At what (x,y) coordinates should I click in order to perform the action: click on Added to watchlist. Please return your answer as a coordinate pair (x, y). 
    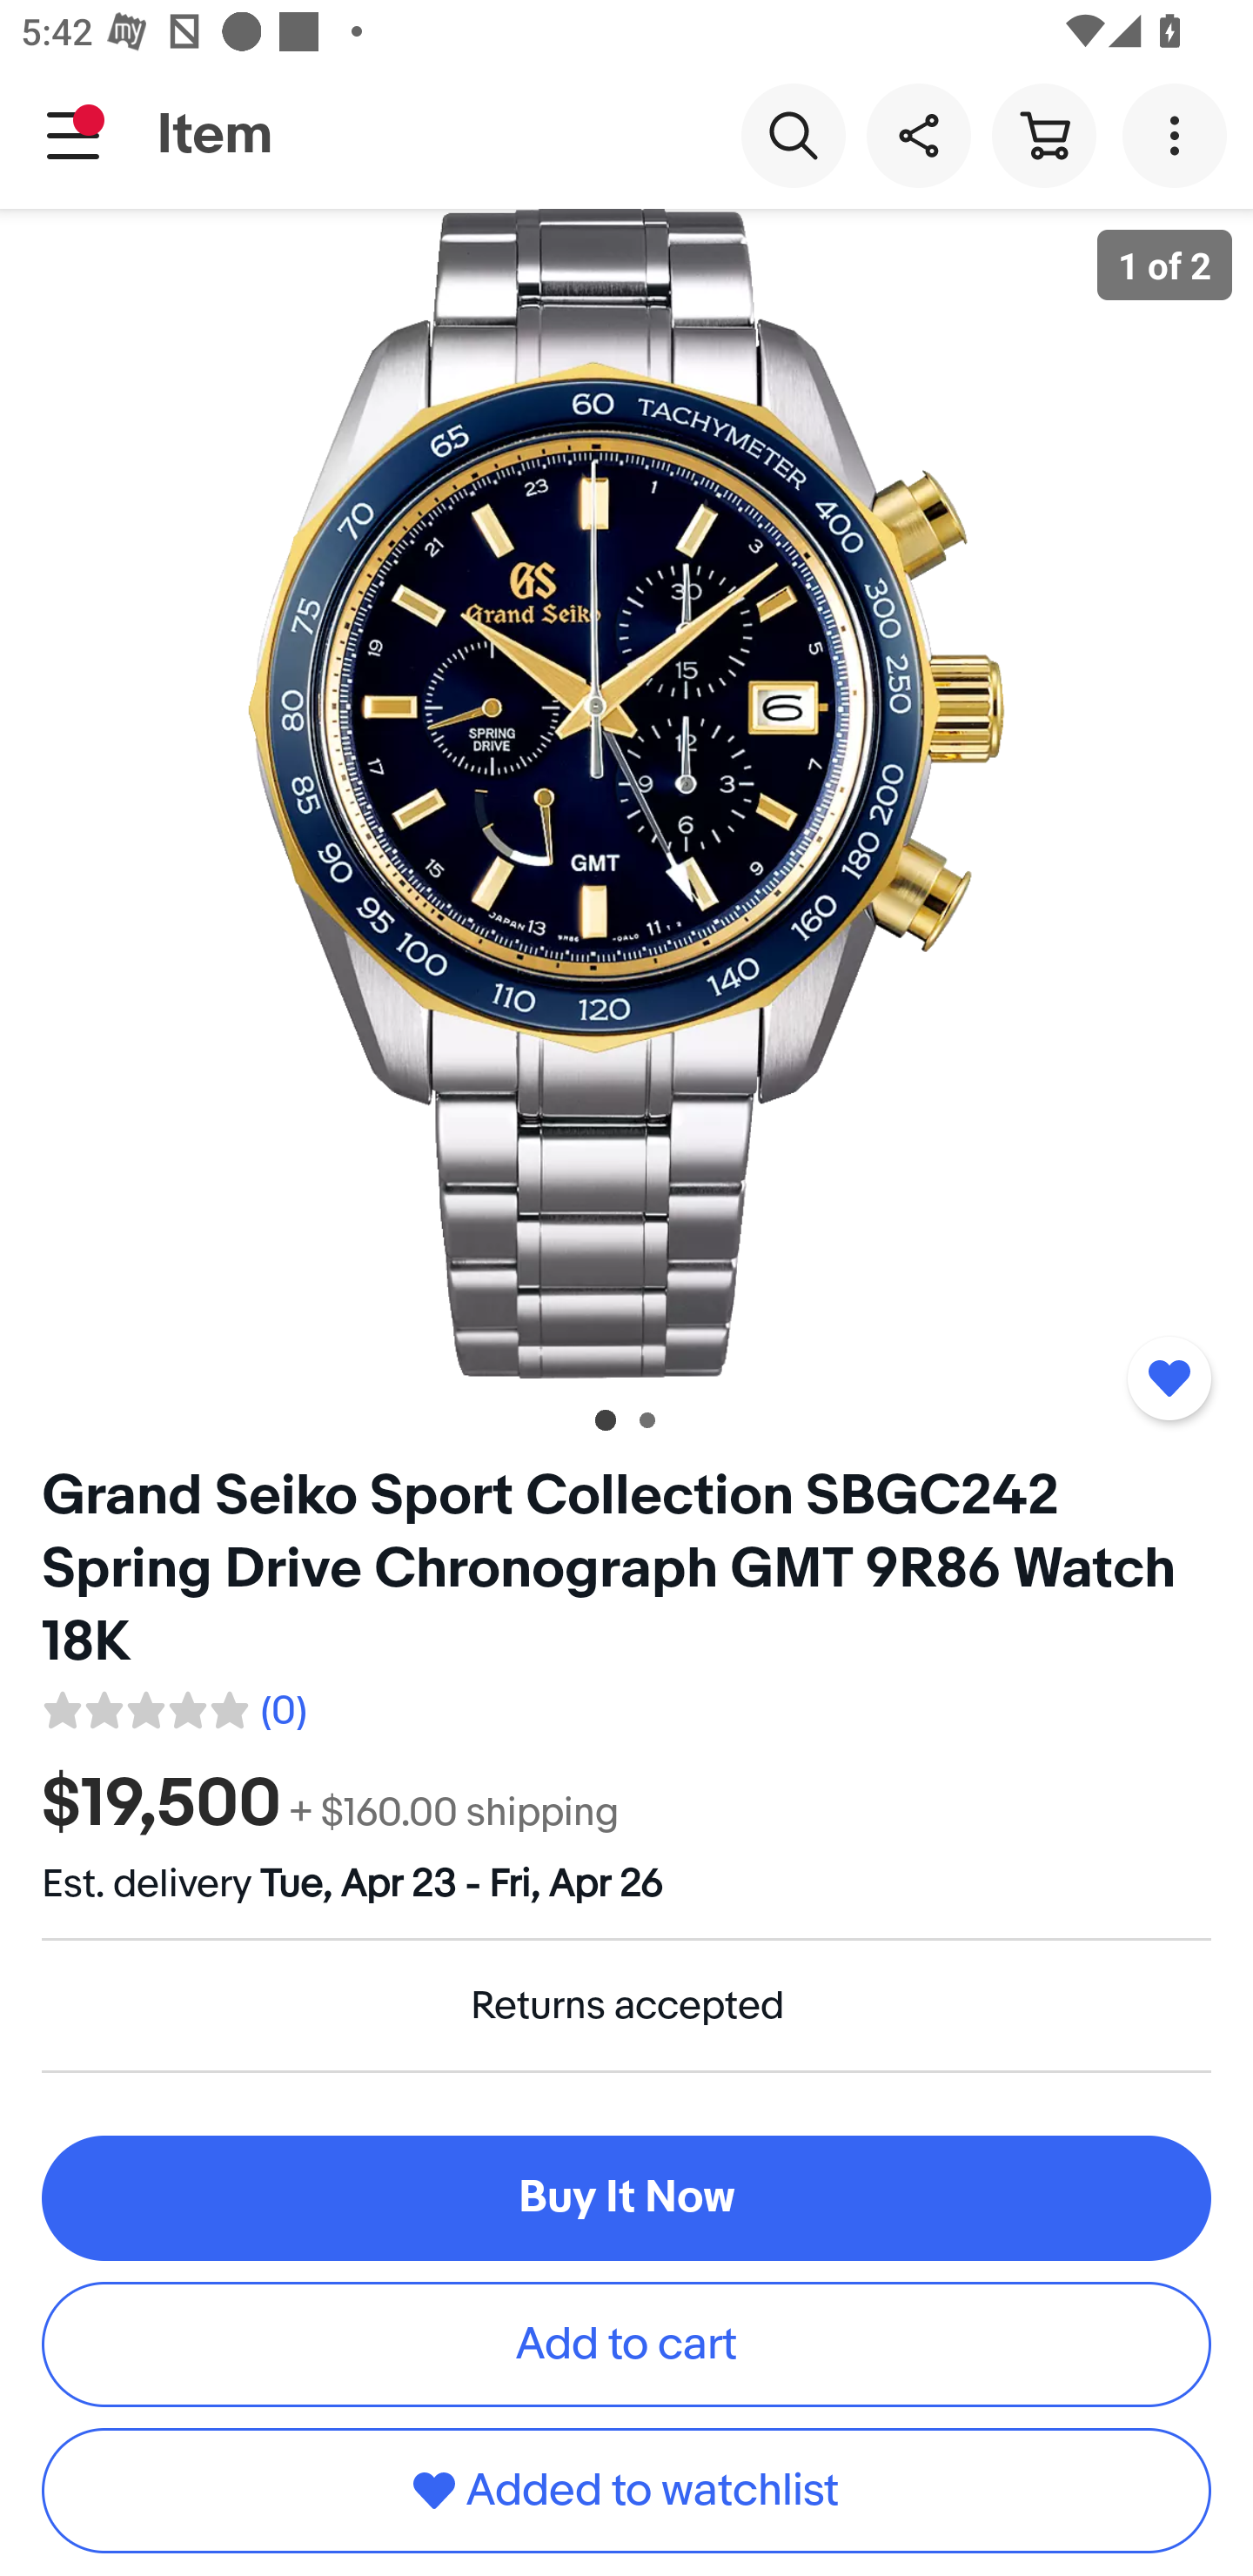
    Looking at the image, I should click on (1169, 1378).